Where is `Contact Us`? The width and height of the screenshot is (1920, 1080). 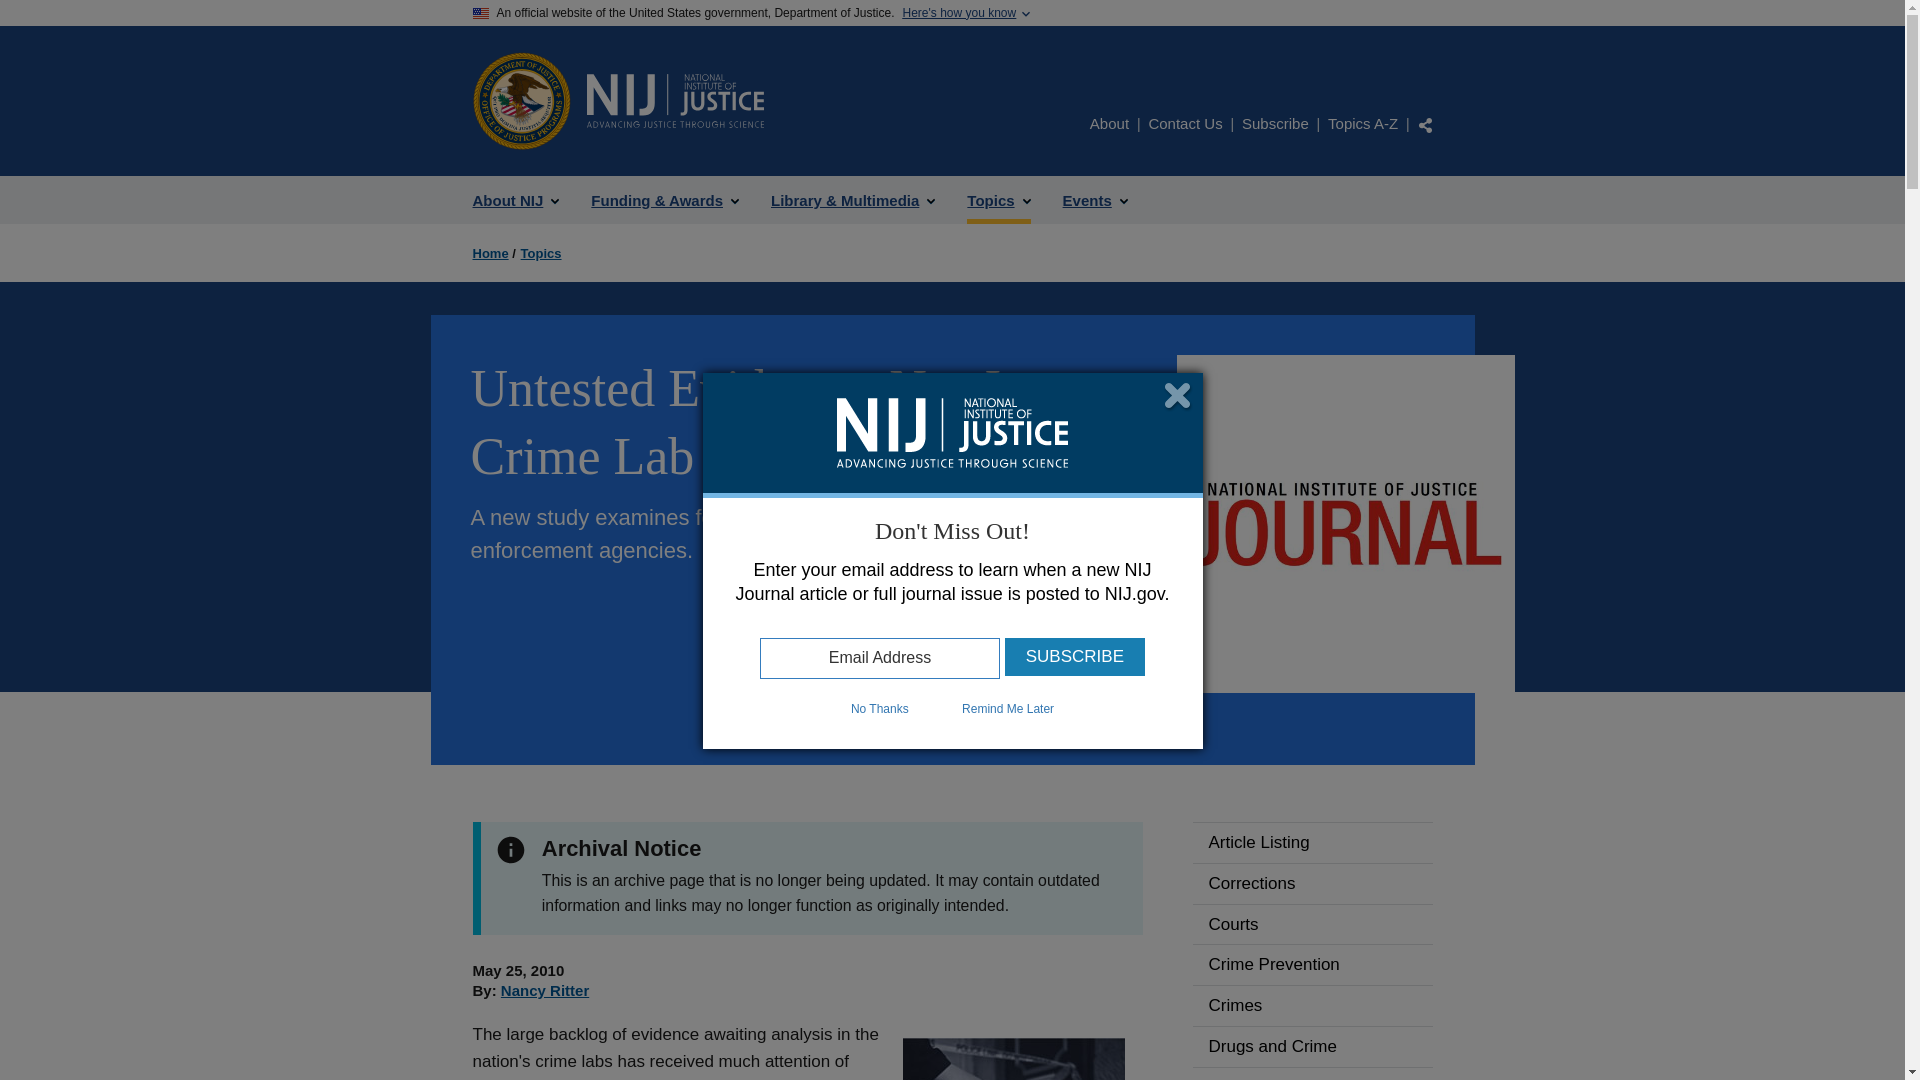 Contact Us is located at coordinates (1184, 122).